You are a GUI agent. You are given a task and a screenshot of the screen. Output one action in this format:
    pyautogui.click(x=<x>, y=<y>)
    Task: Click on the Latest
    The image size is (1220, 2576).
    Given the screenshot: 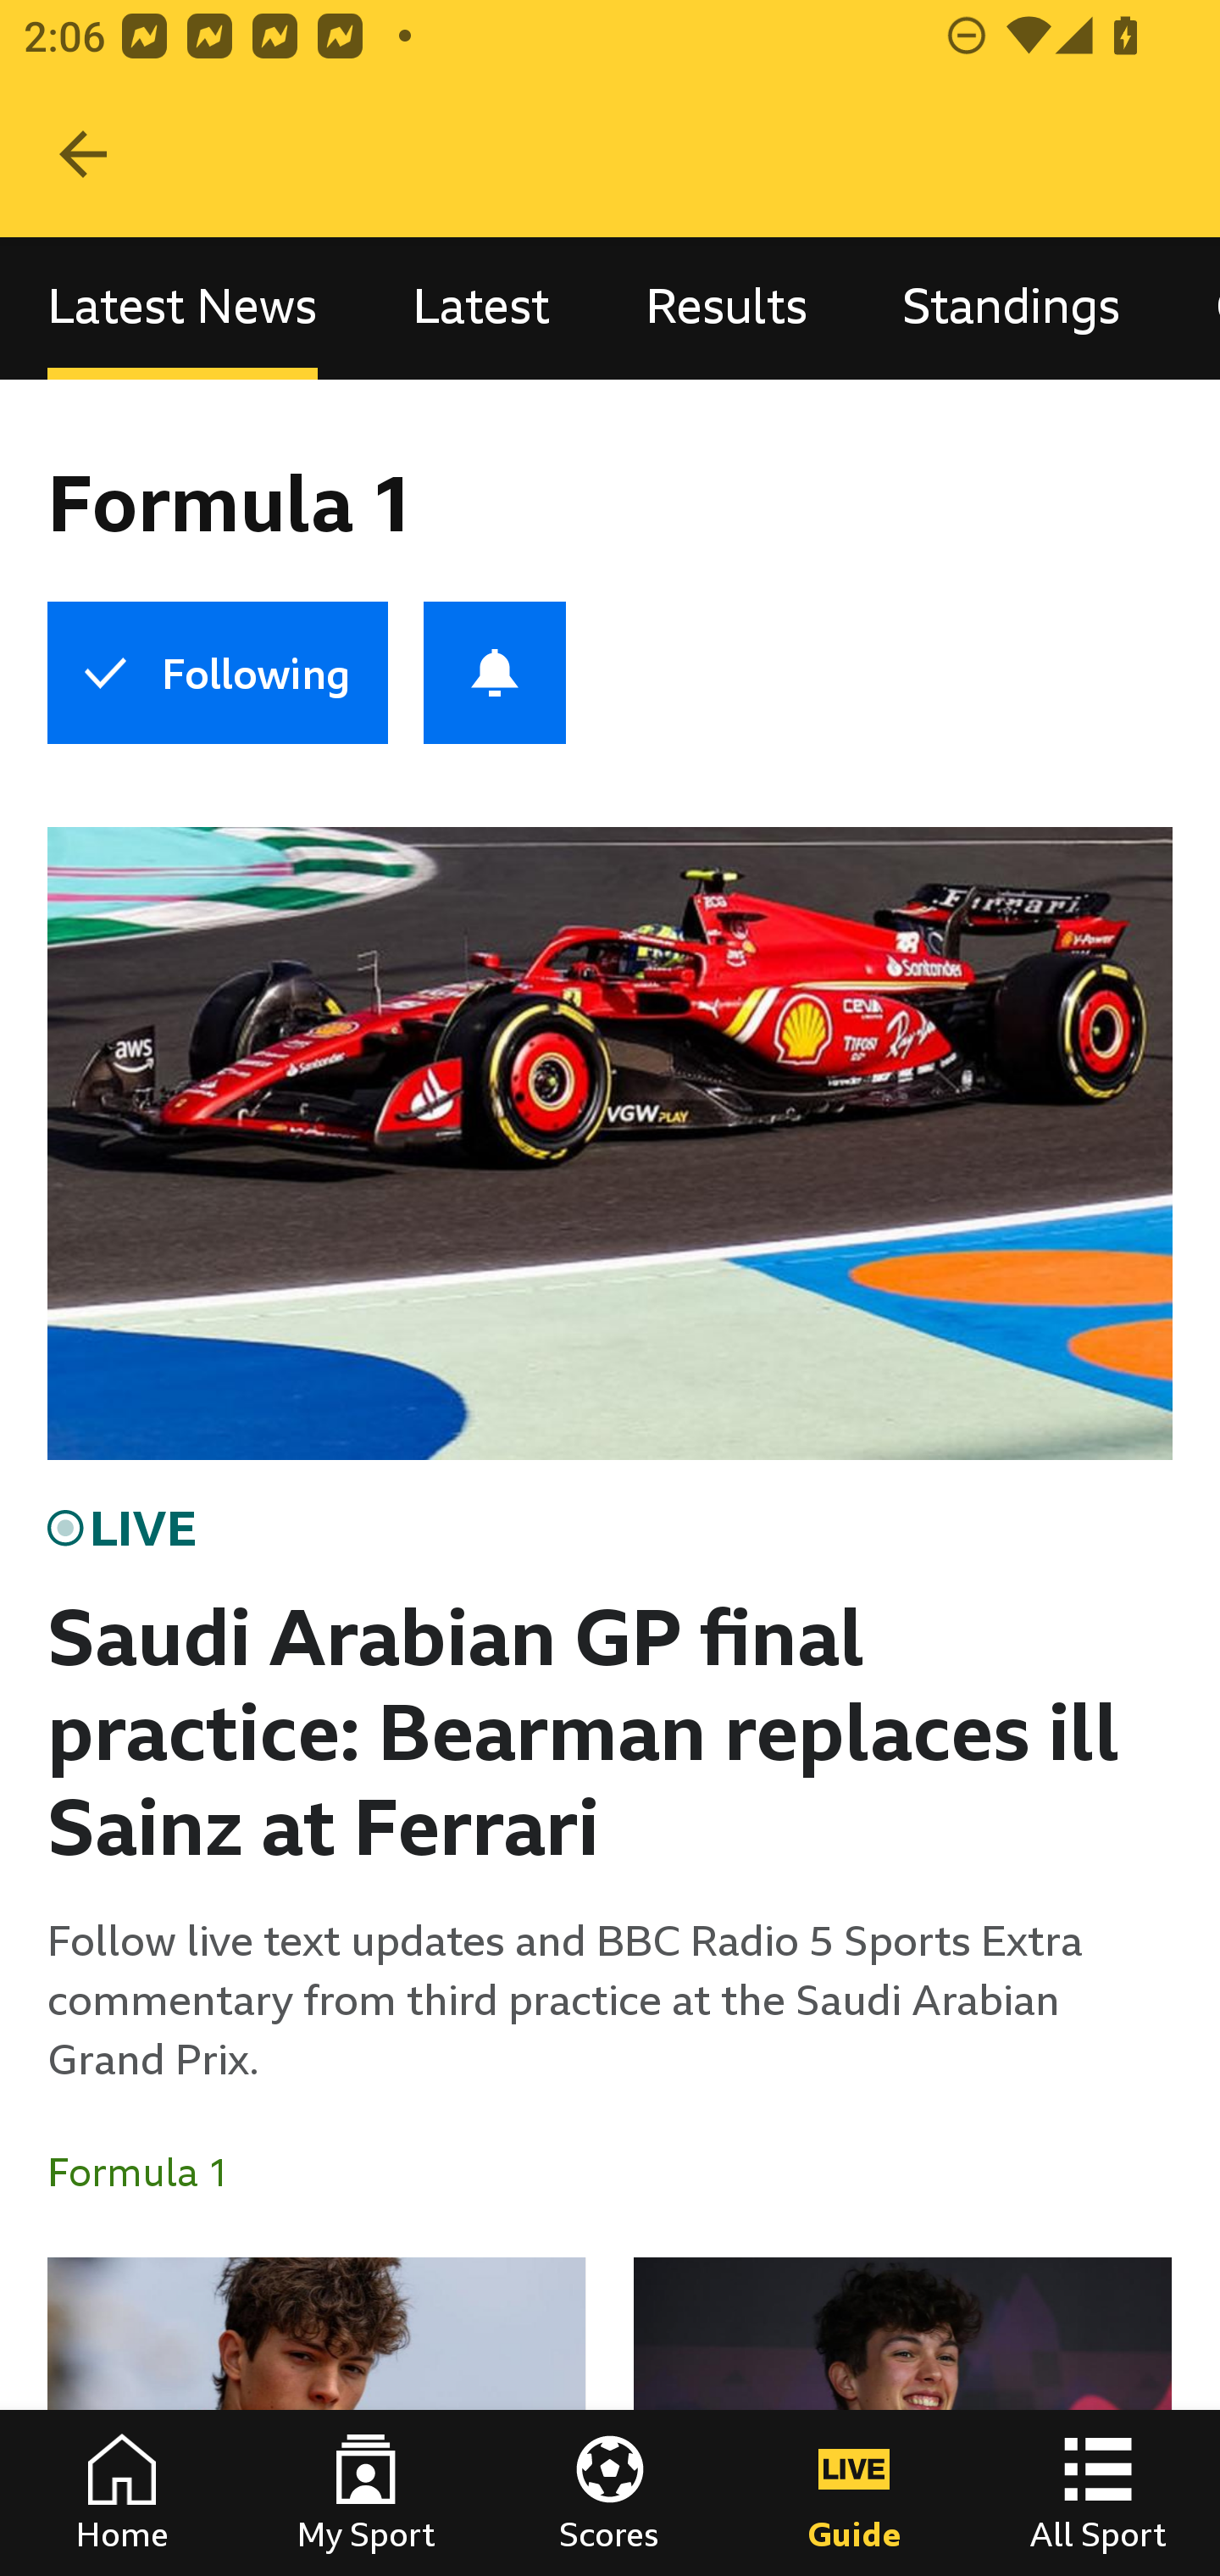 What is the action you would take?
    pyautogui.click(x=481, y=307)
    